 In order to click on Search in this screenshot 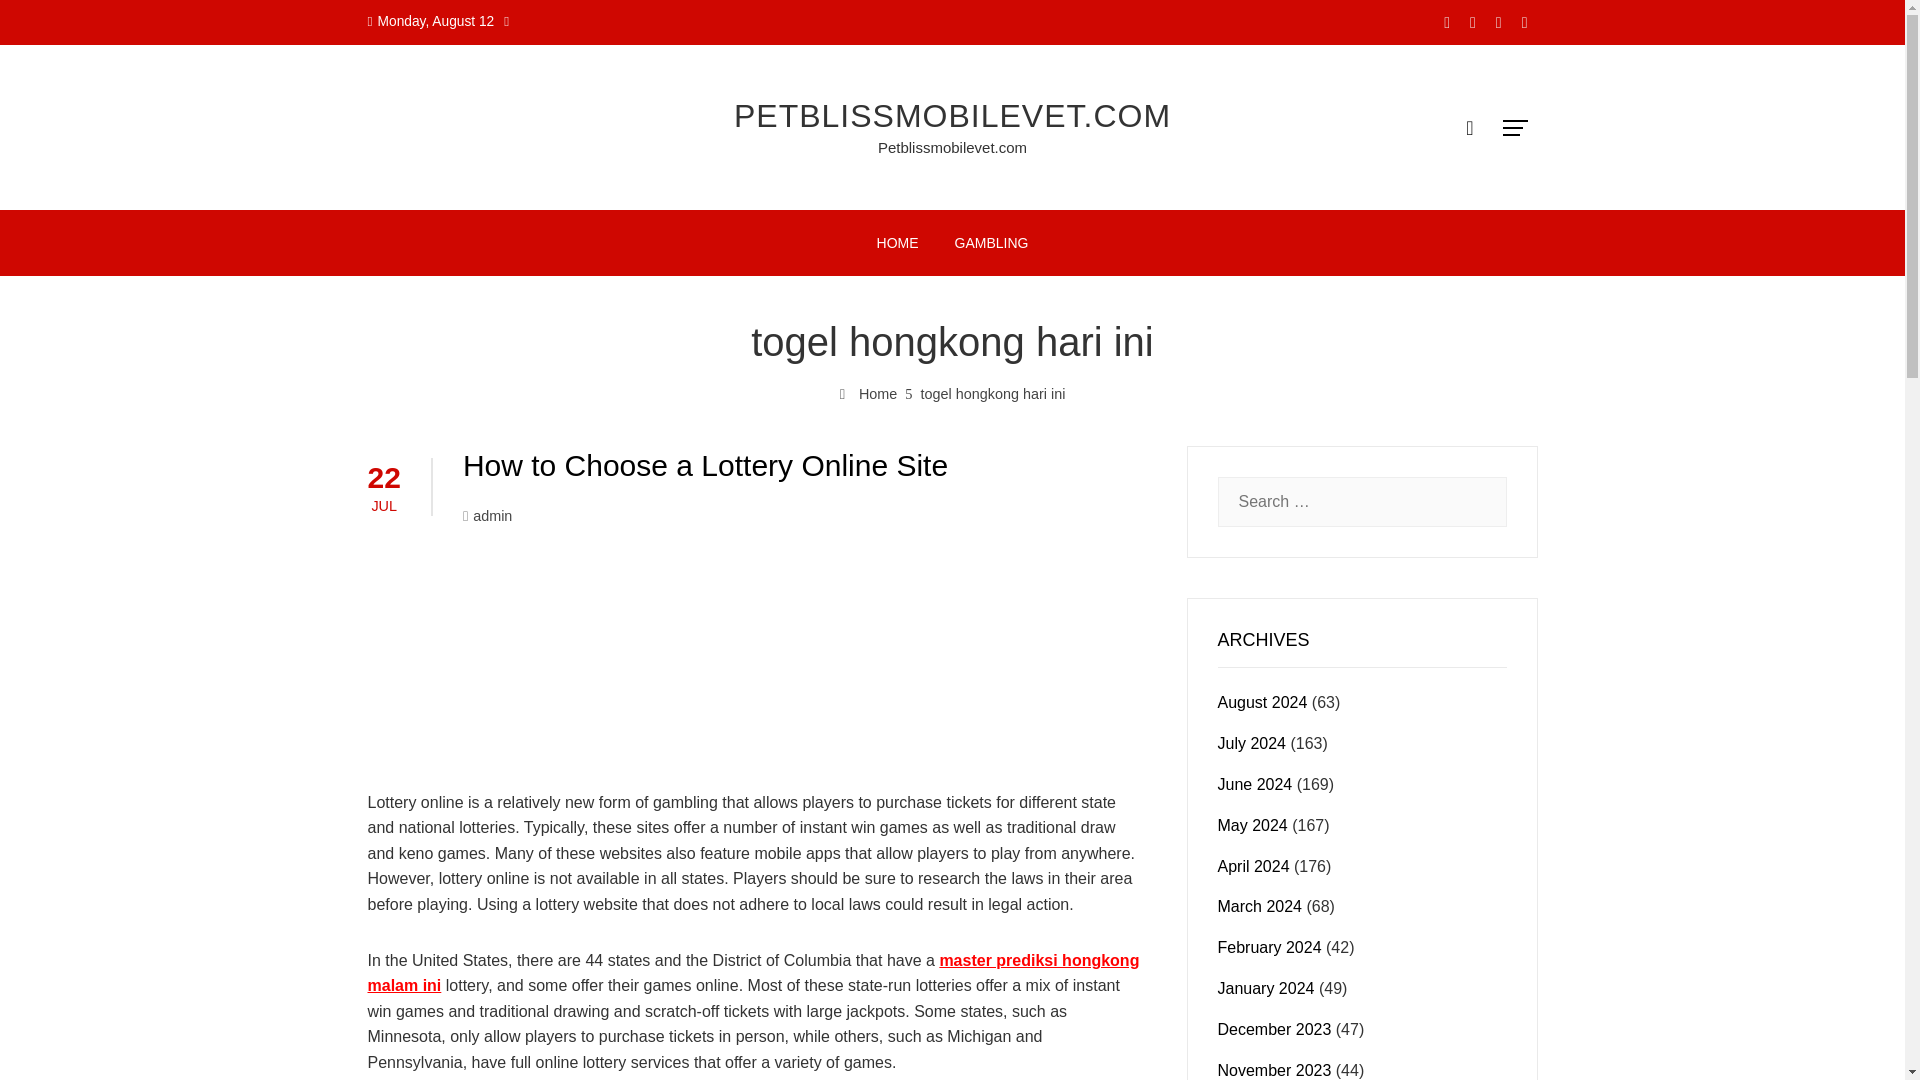, I will do `click(50, 24)`.